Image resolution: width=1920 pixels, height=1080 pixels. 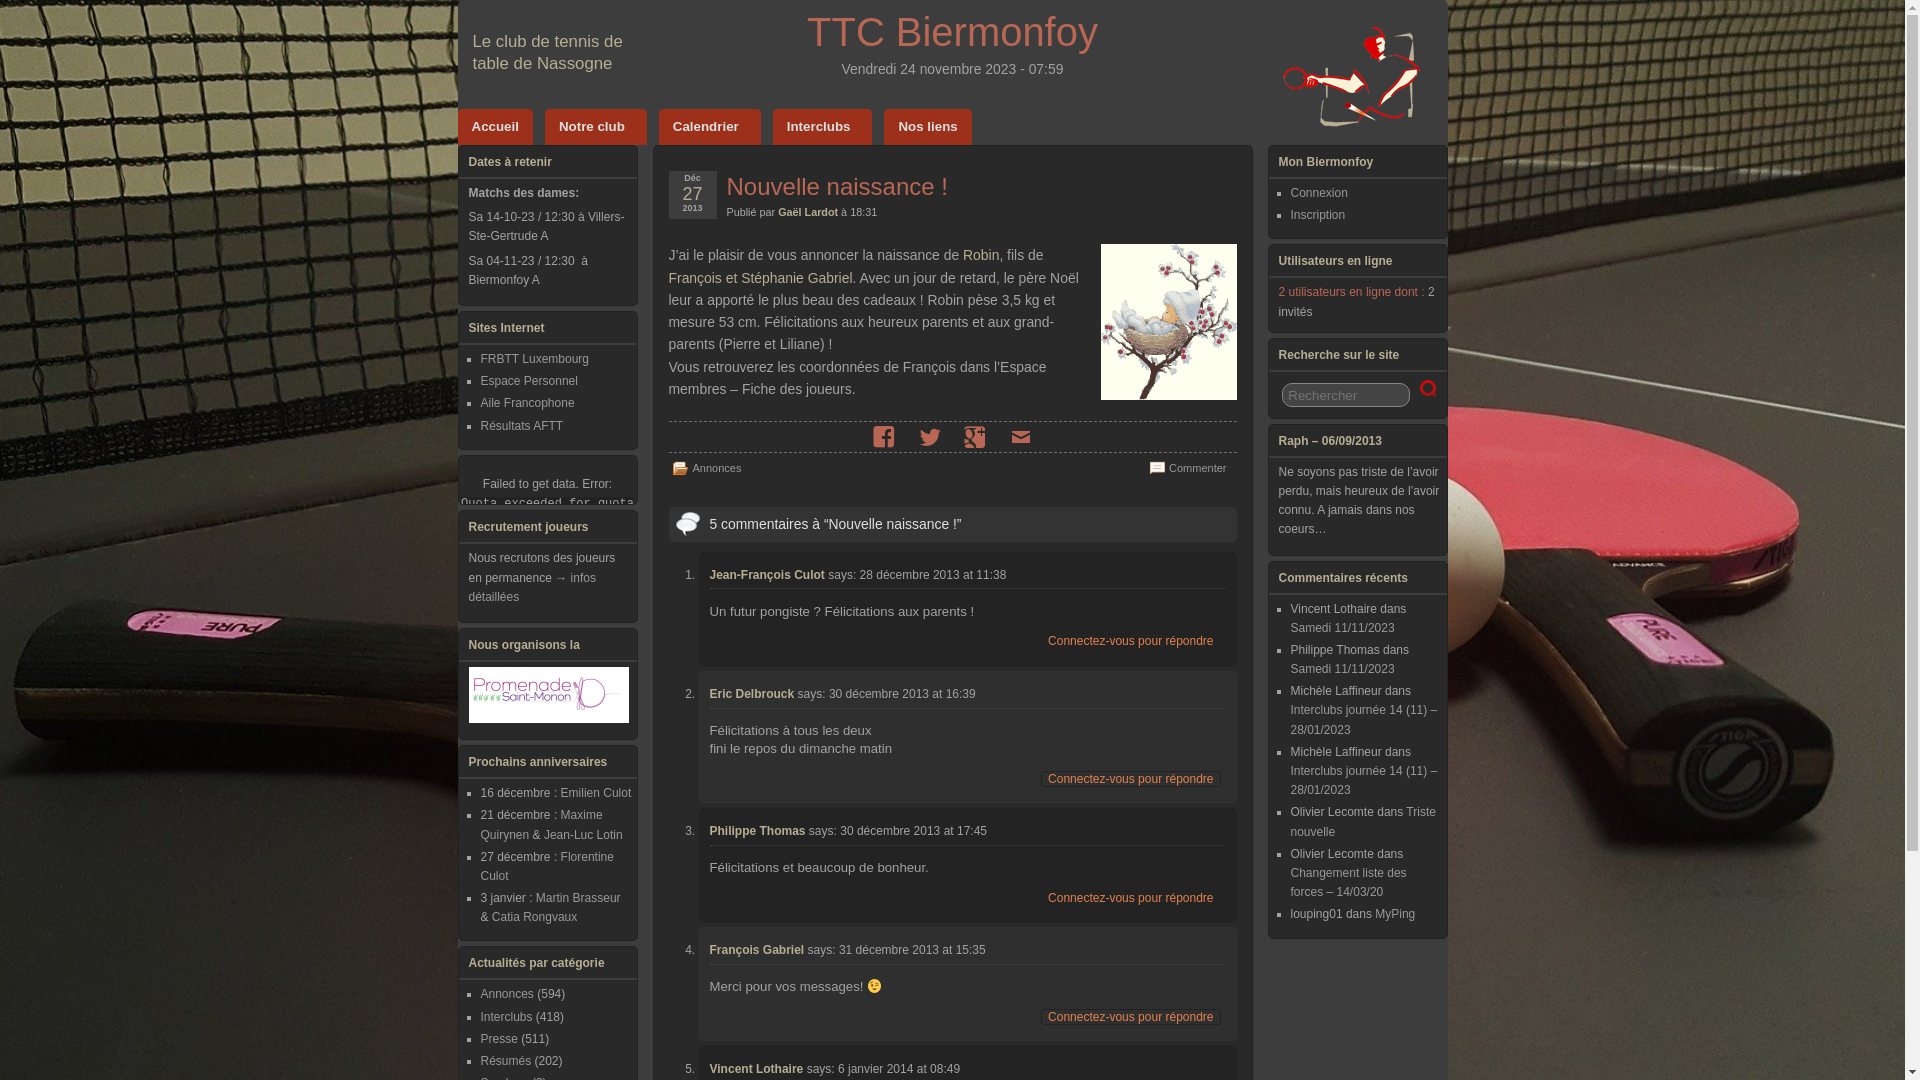 I want to click on Notre club, so click(x=596, y=127).